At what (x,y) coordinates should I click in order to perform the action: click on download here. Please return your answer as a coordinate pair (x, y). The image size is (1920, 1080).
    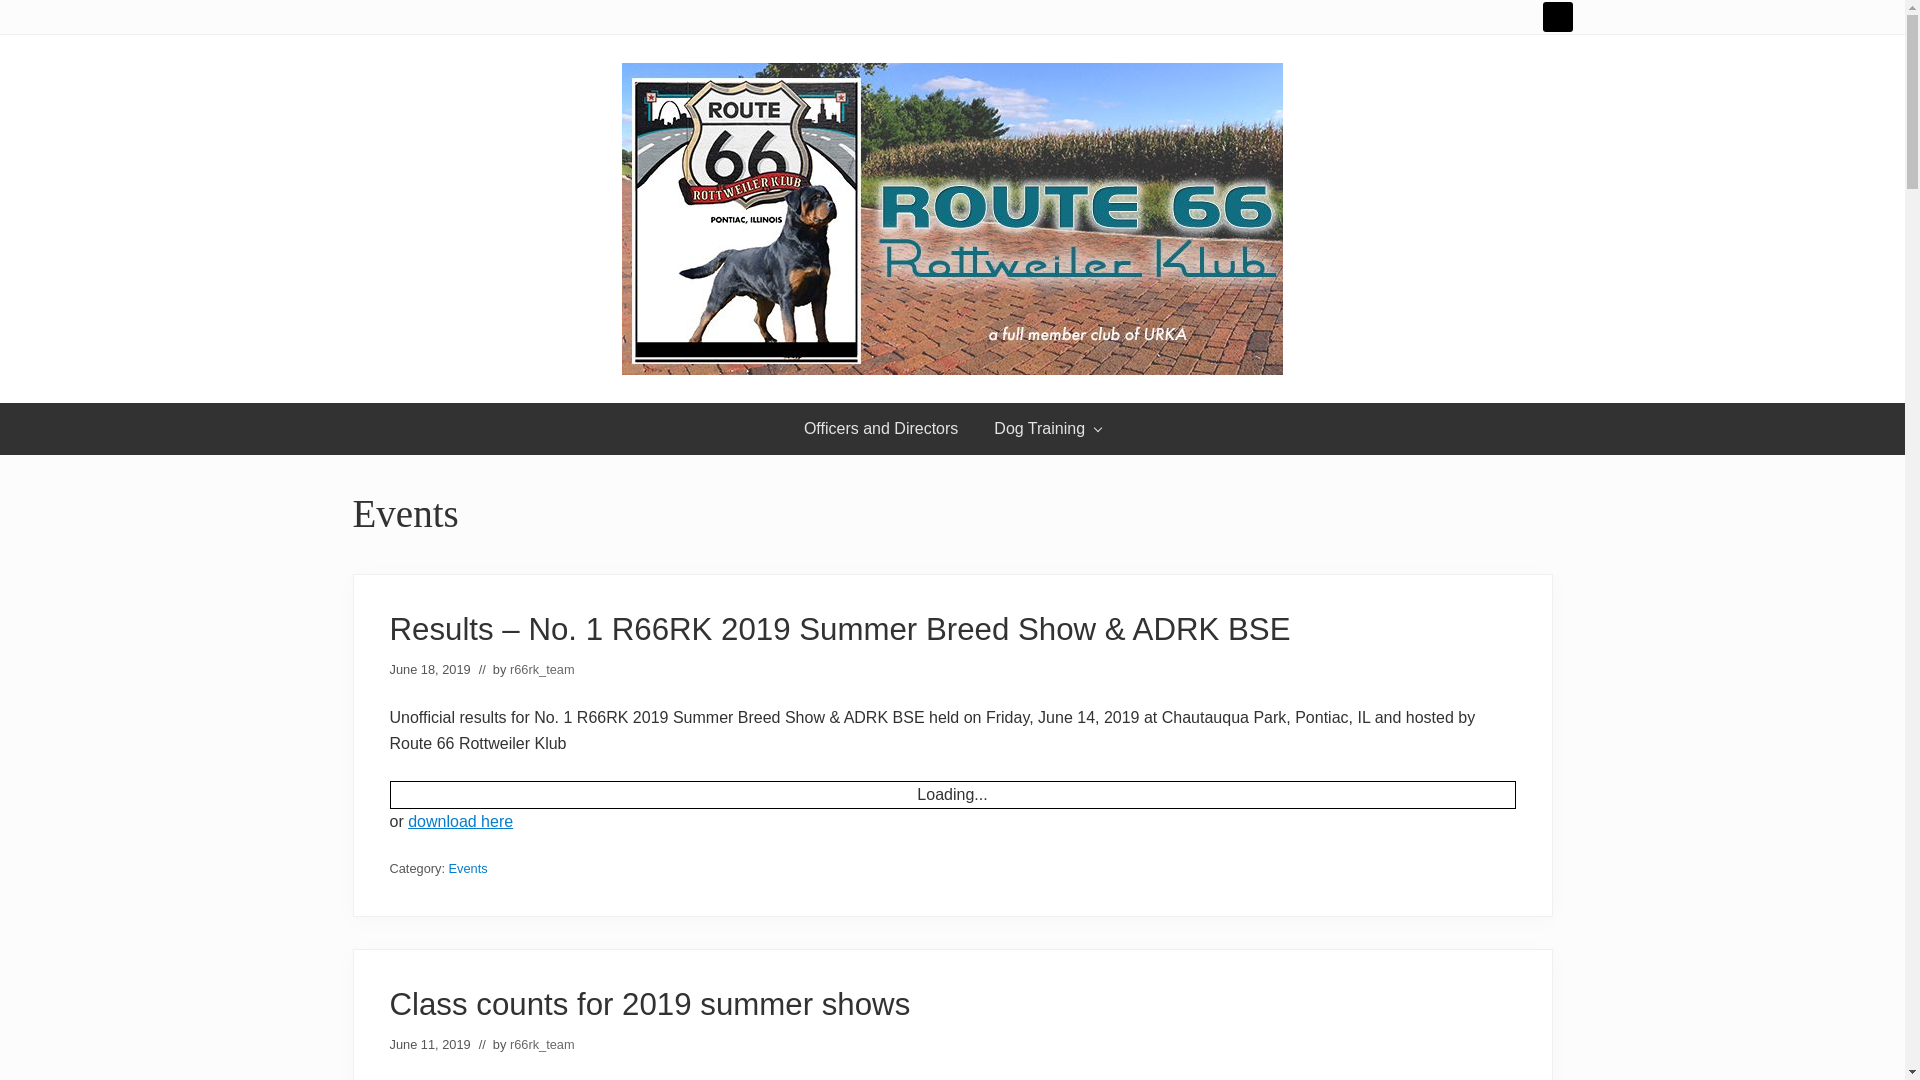
    Looking at the image, I should click on (460, 822).